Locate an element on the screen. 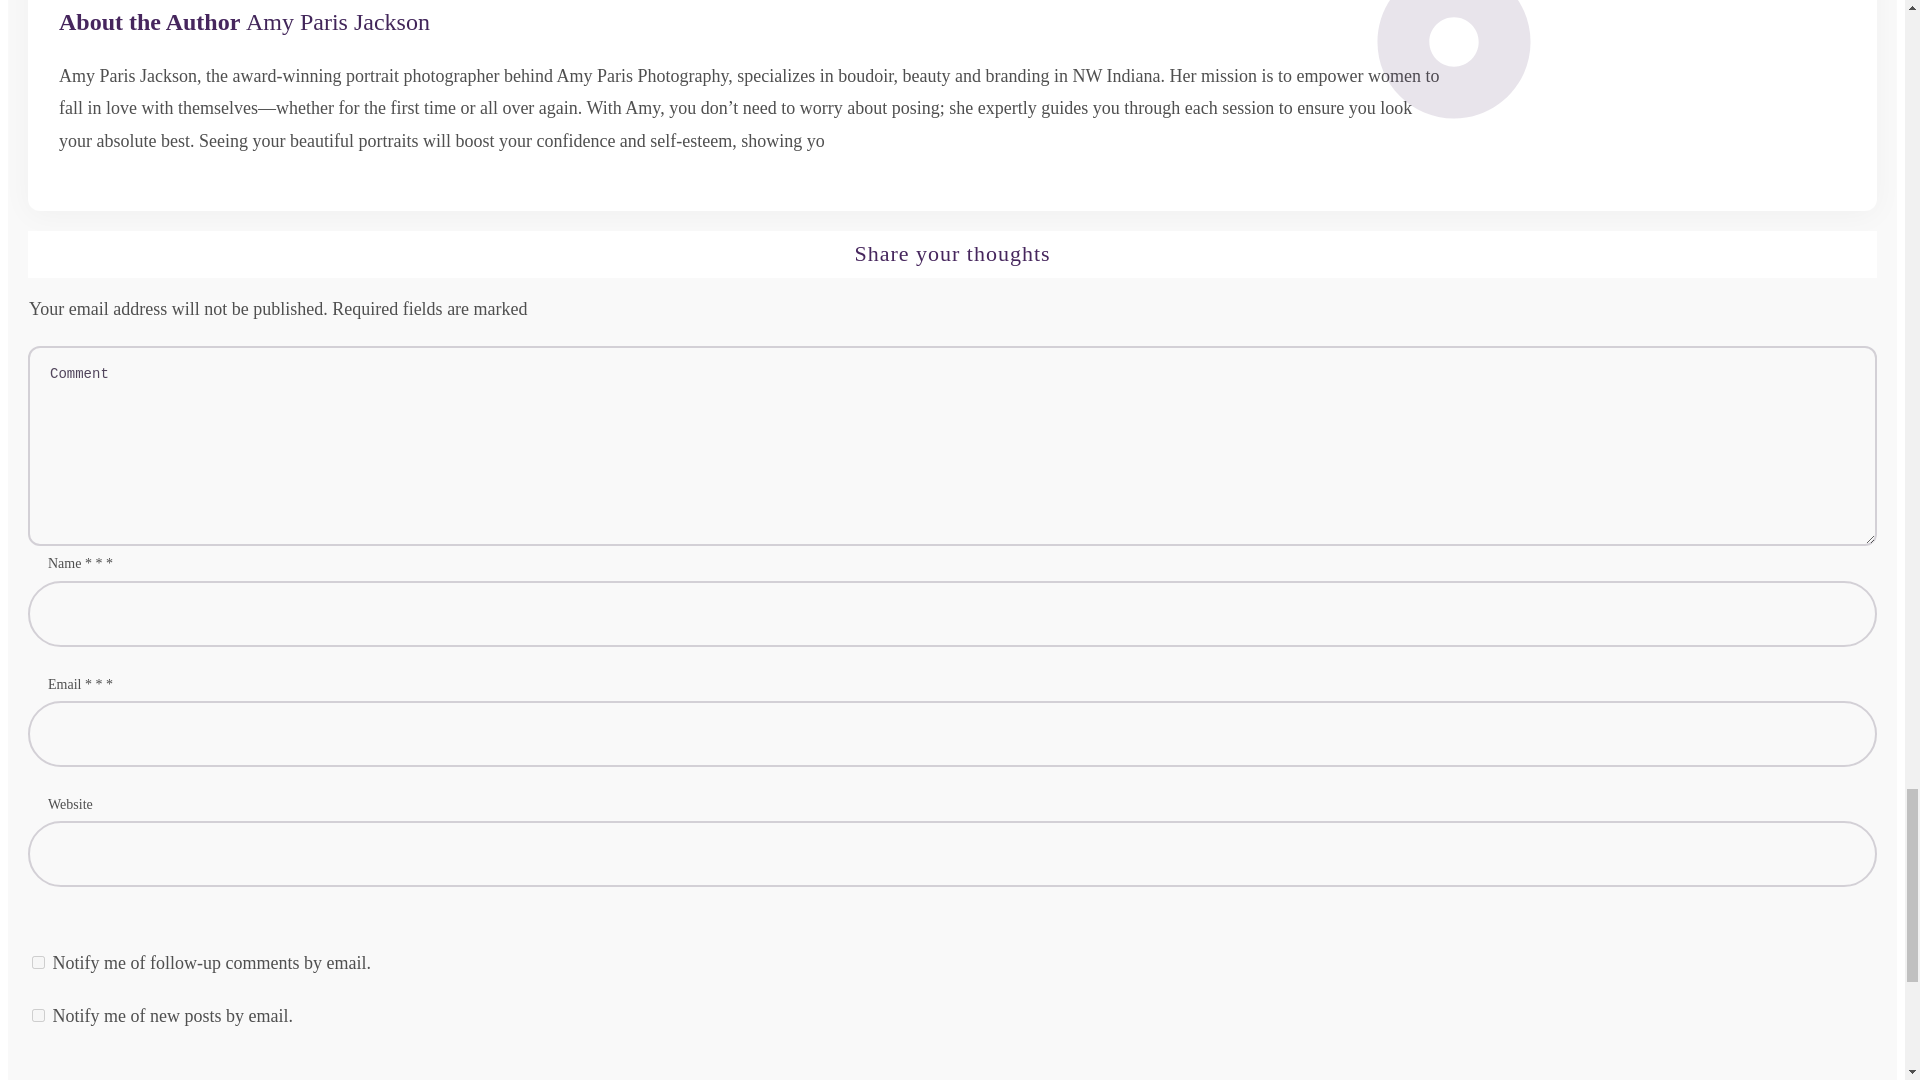 The height and width of the screenshot is (1080, 1920). undefined is located at coordinates (1552, 85).